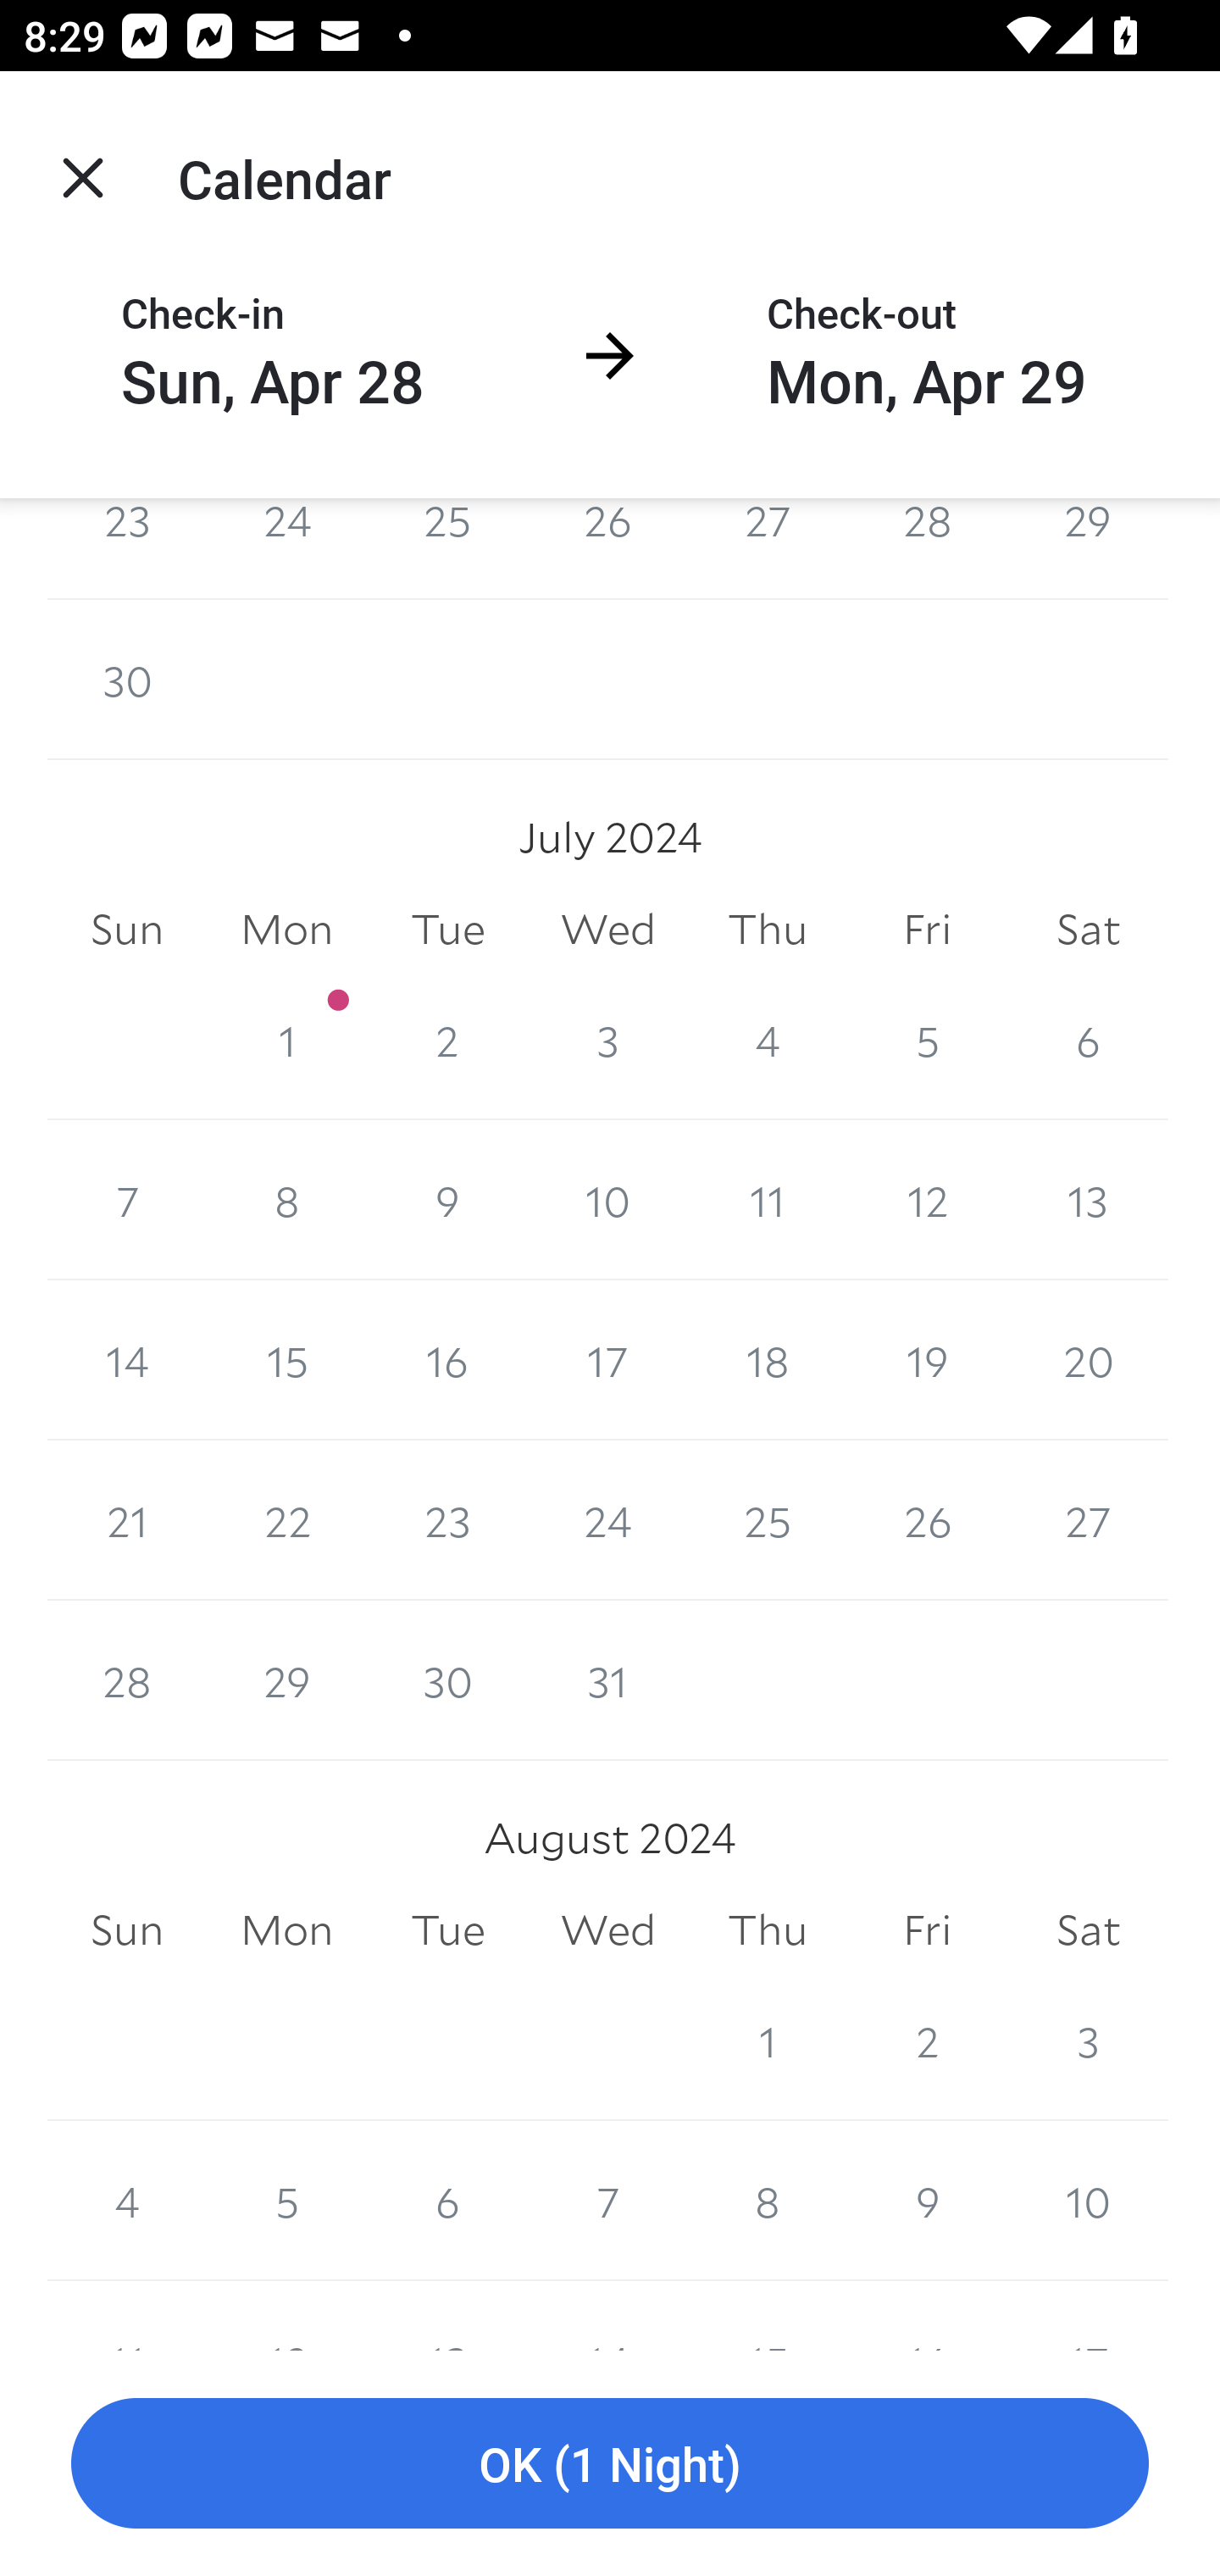  What do you see at coordinates (608, 548) in the screenshot?
I see `26 26 June 2024` at bounding box center [608, 548].